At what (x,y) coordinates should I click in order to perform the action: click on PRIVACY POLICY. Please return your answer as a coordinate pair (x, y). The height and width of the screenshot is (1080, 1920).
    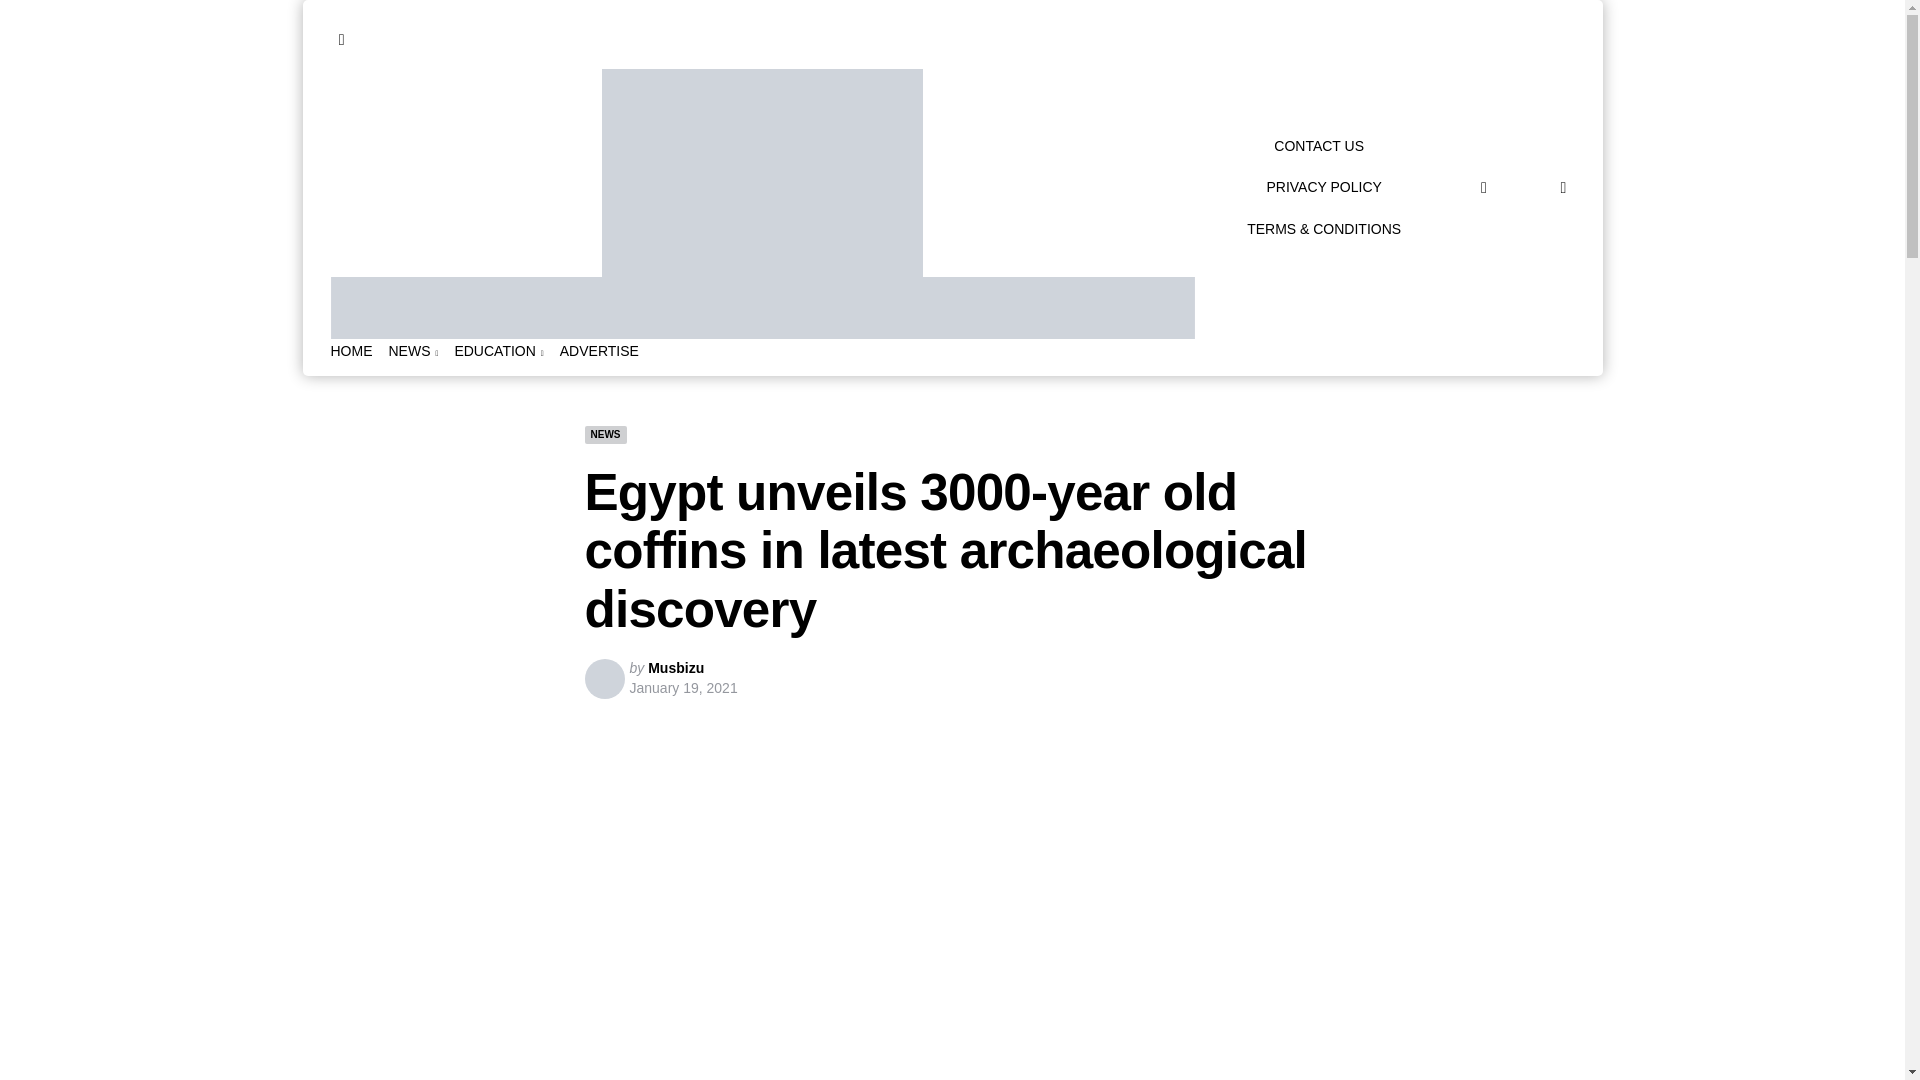
    Looking at the image, I should click on (1322, 186).